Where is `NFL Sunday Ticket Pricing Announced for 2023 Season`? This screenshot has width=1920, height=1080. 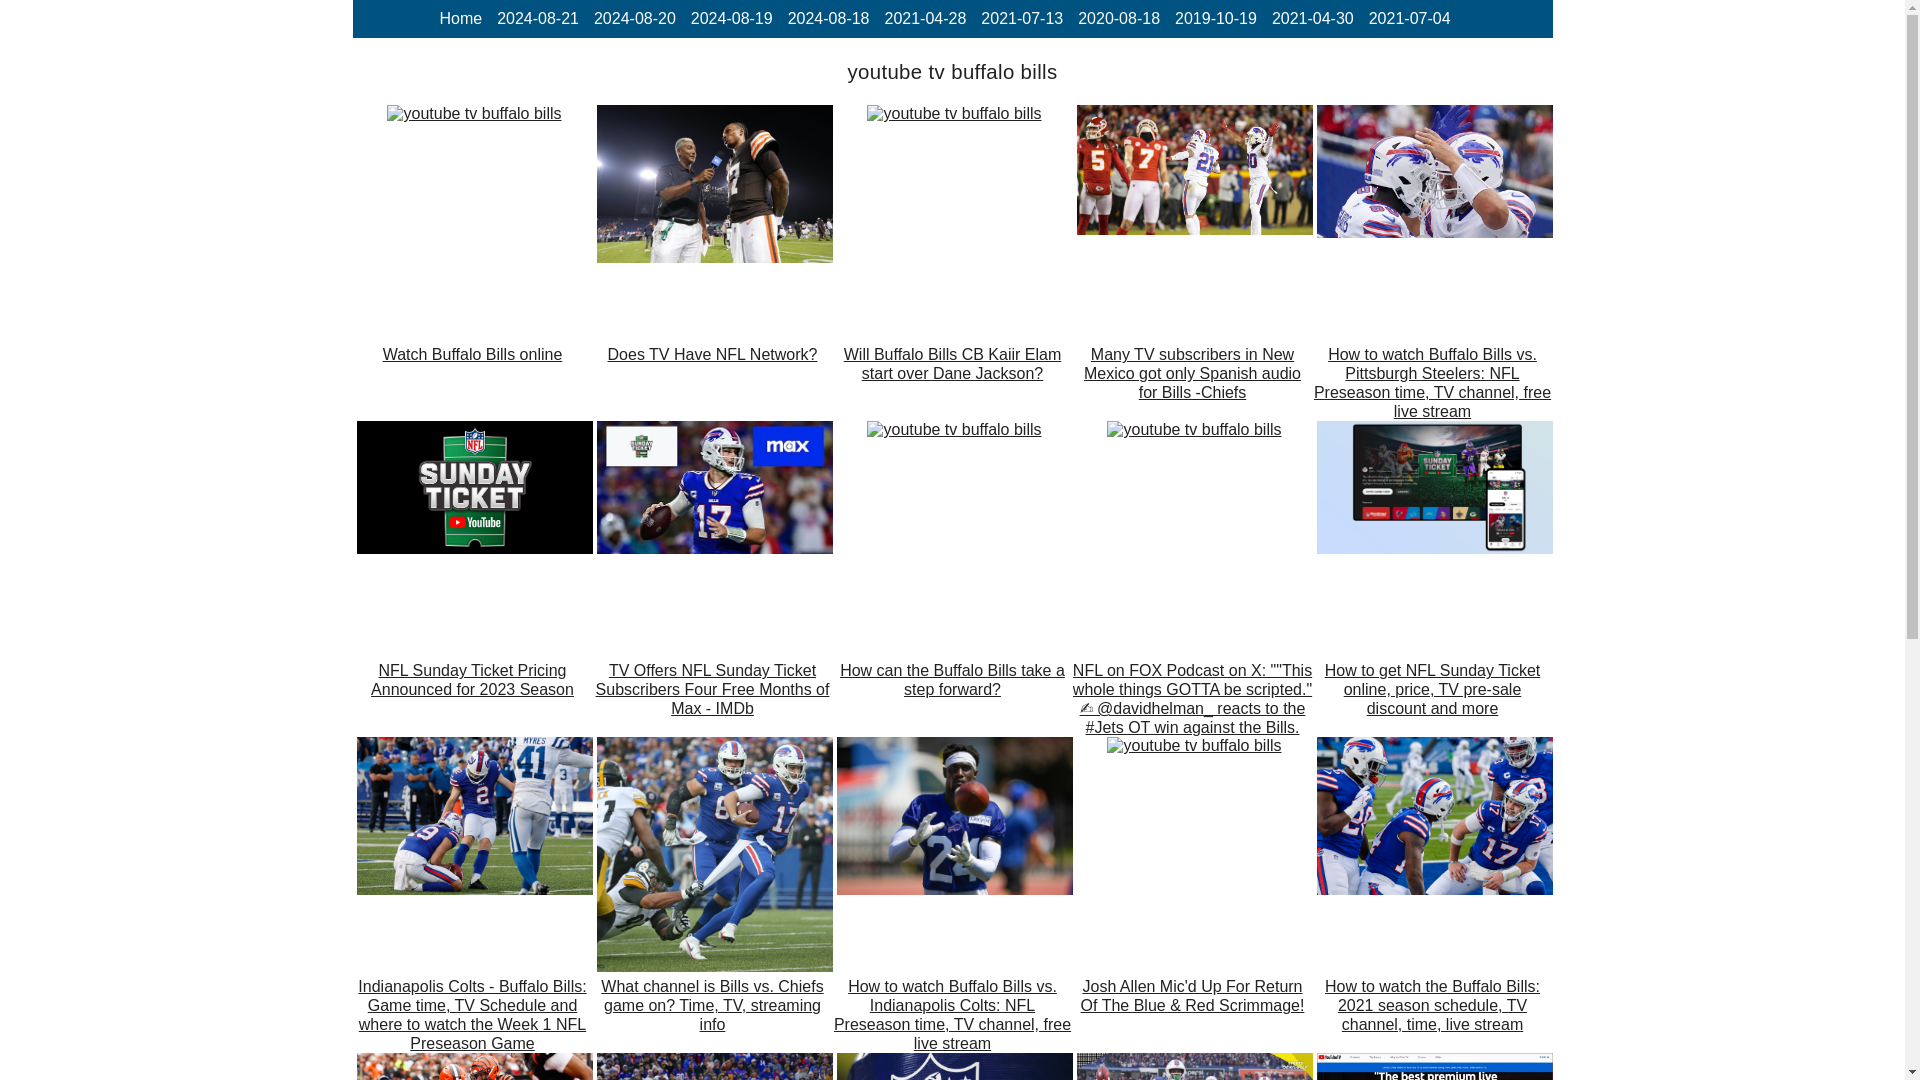 NFL Sunday Ticket Pricing Announced for 2023 Season is located at coordinates (473, 490).